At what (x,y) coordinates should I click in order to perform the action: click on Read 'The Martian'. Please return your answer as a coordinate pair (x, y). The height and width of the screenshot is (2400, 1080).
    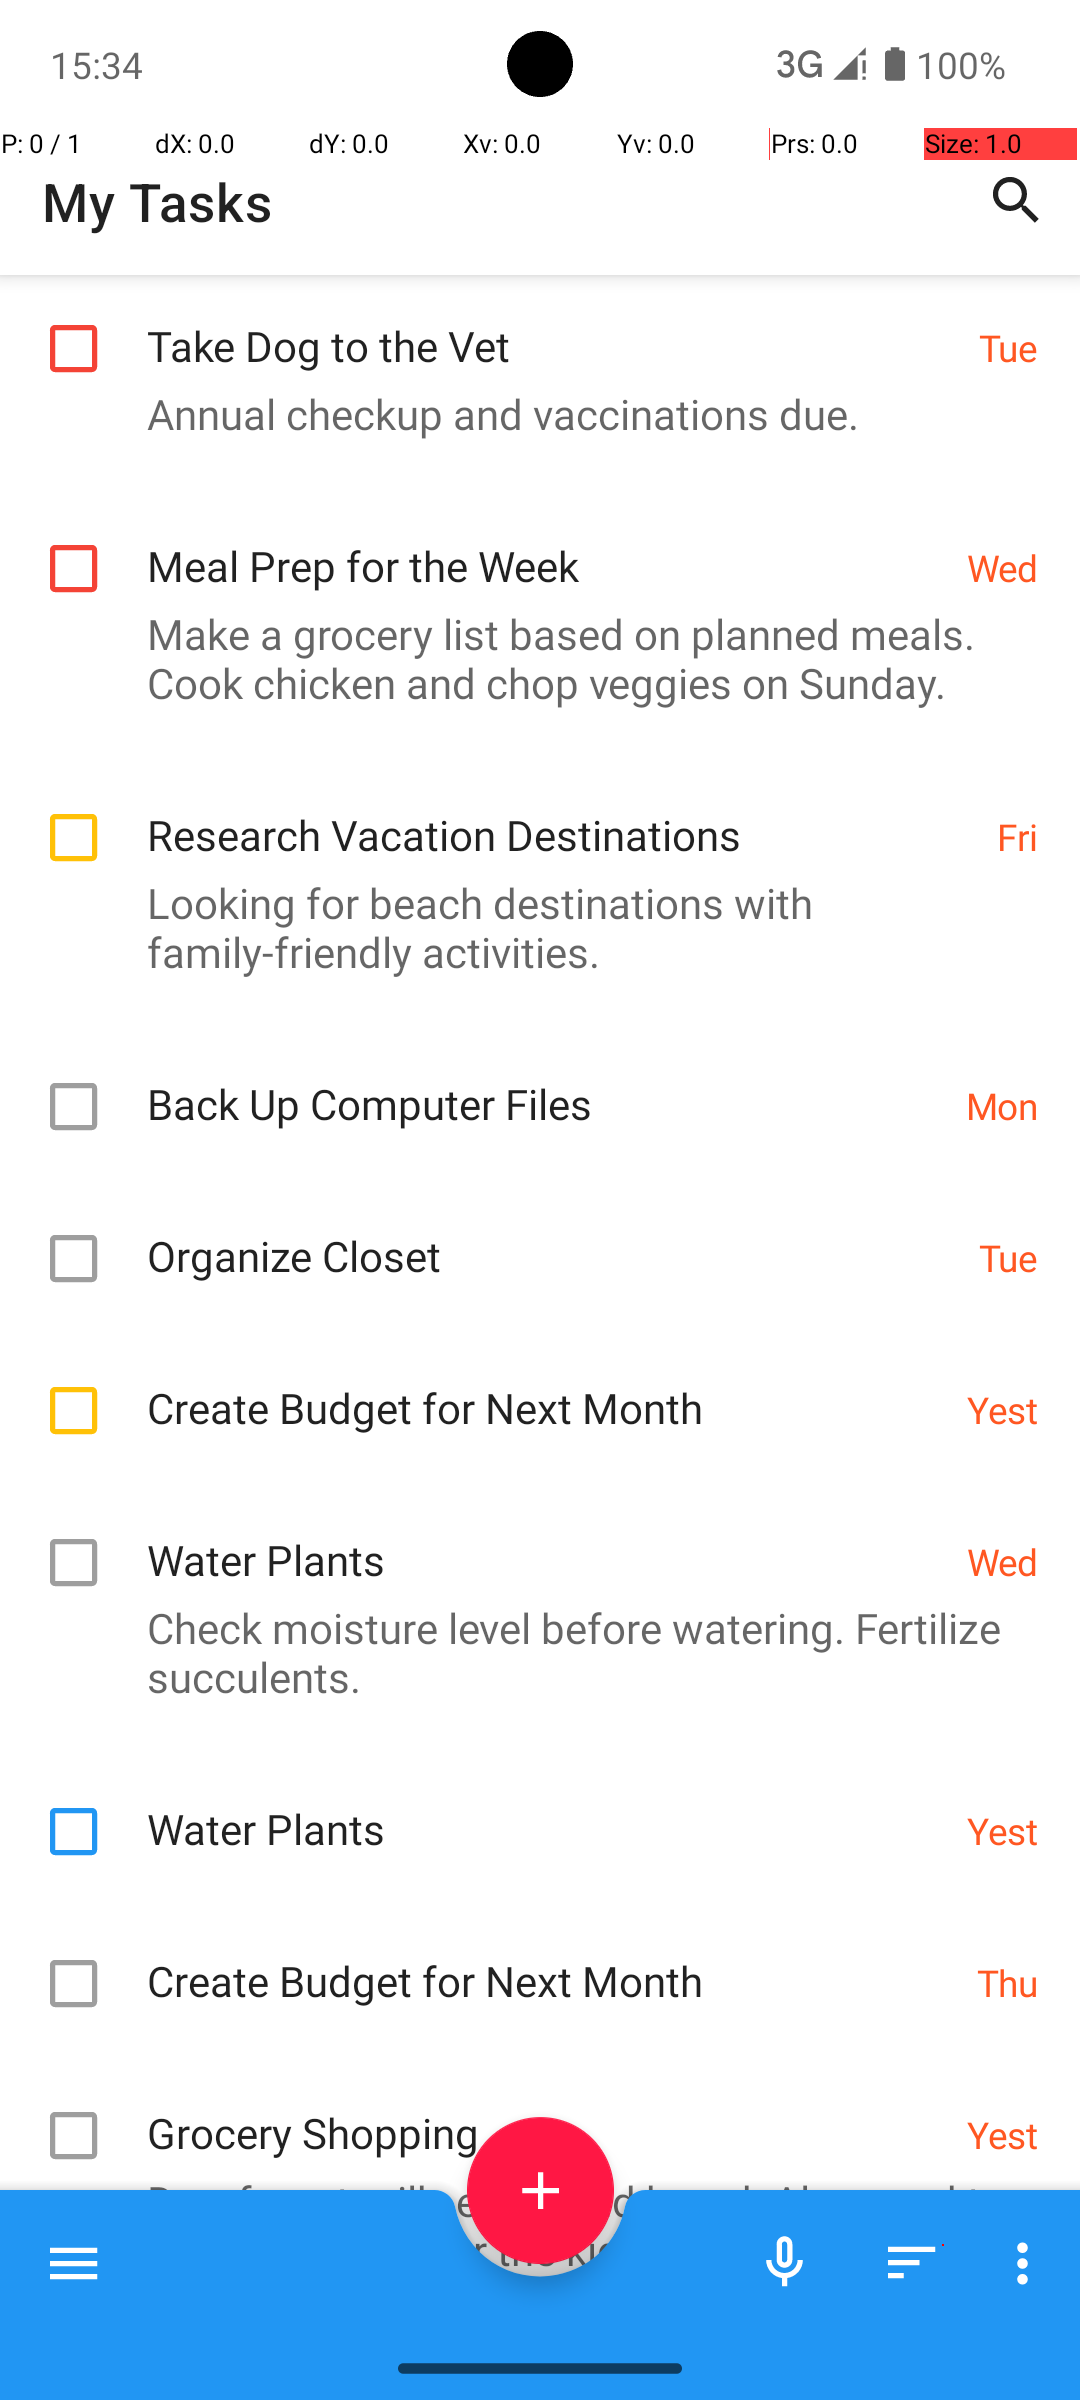
    Looking at the image, I should click on (546, 2334).